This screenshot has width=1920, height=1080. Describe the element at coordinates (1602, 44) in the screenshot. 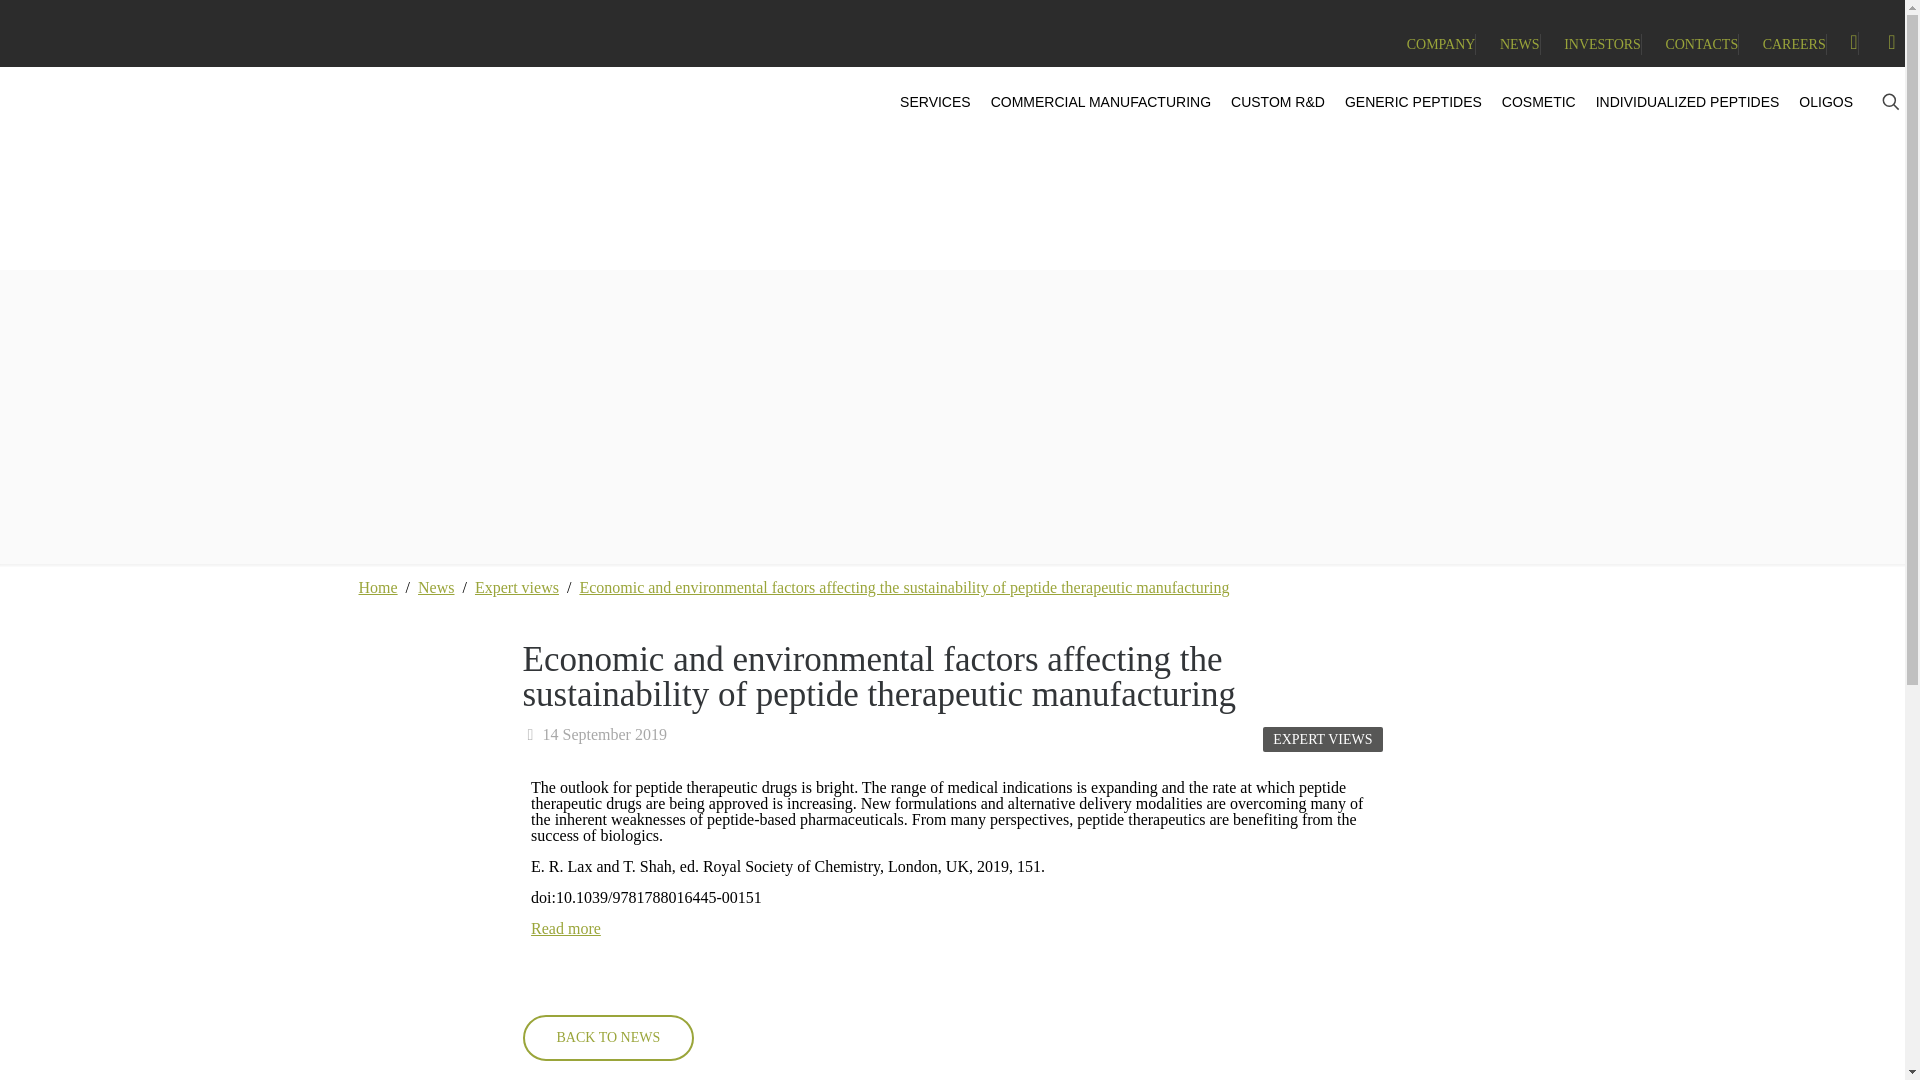

I see `INVESTORS` at that location.